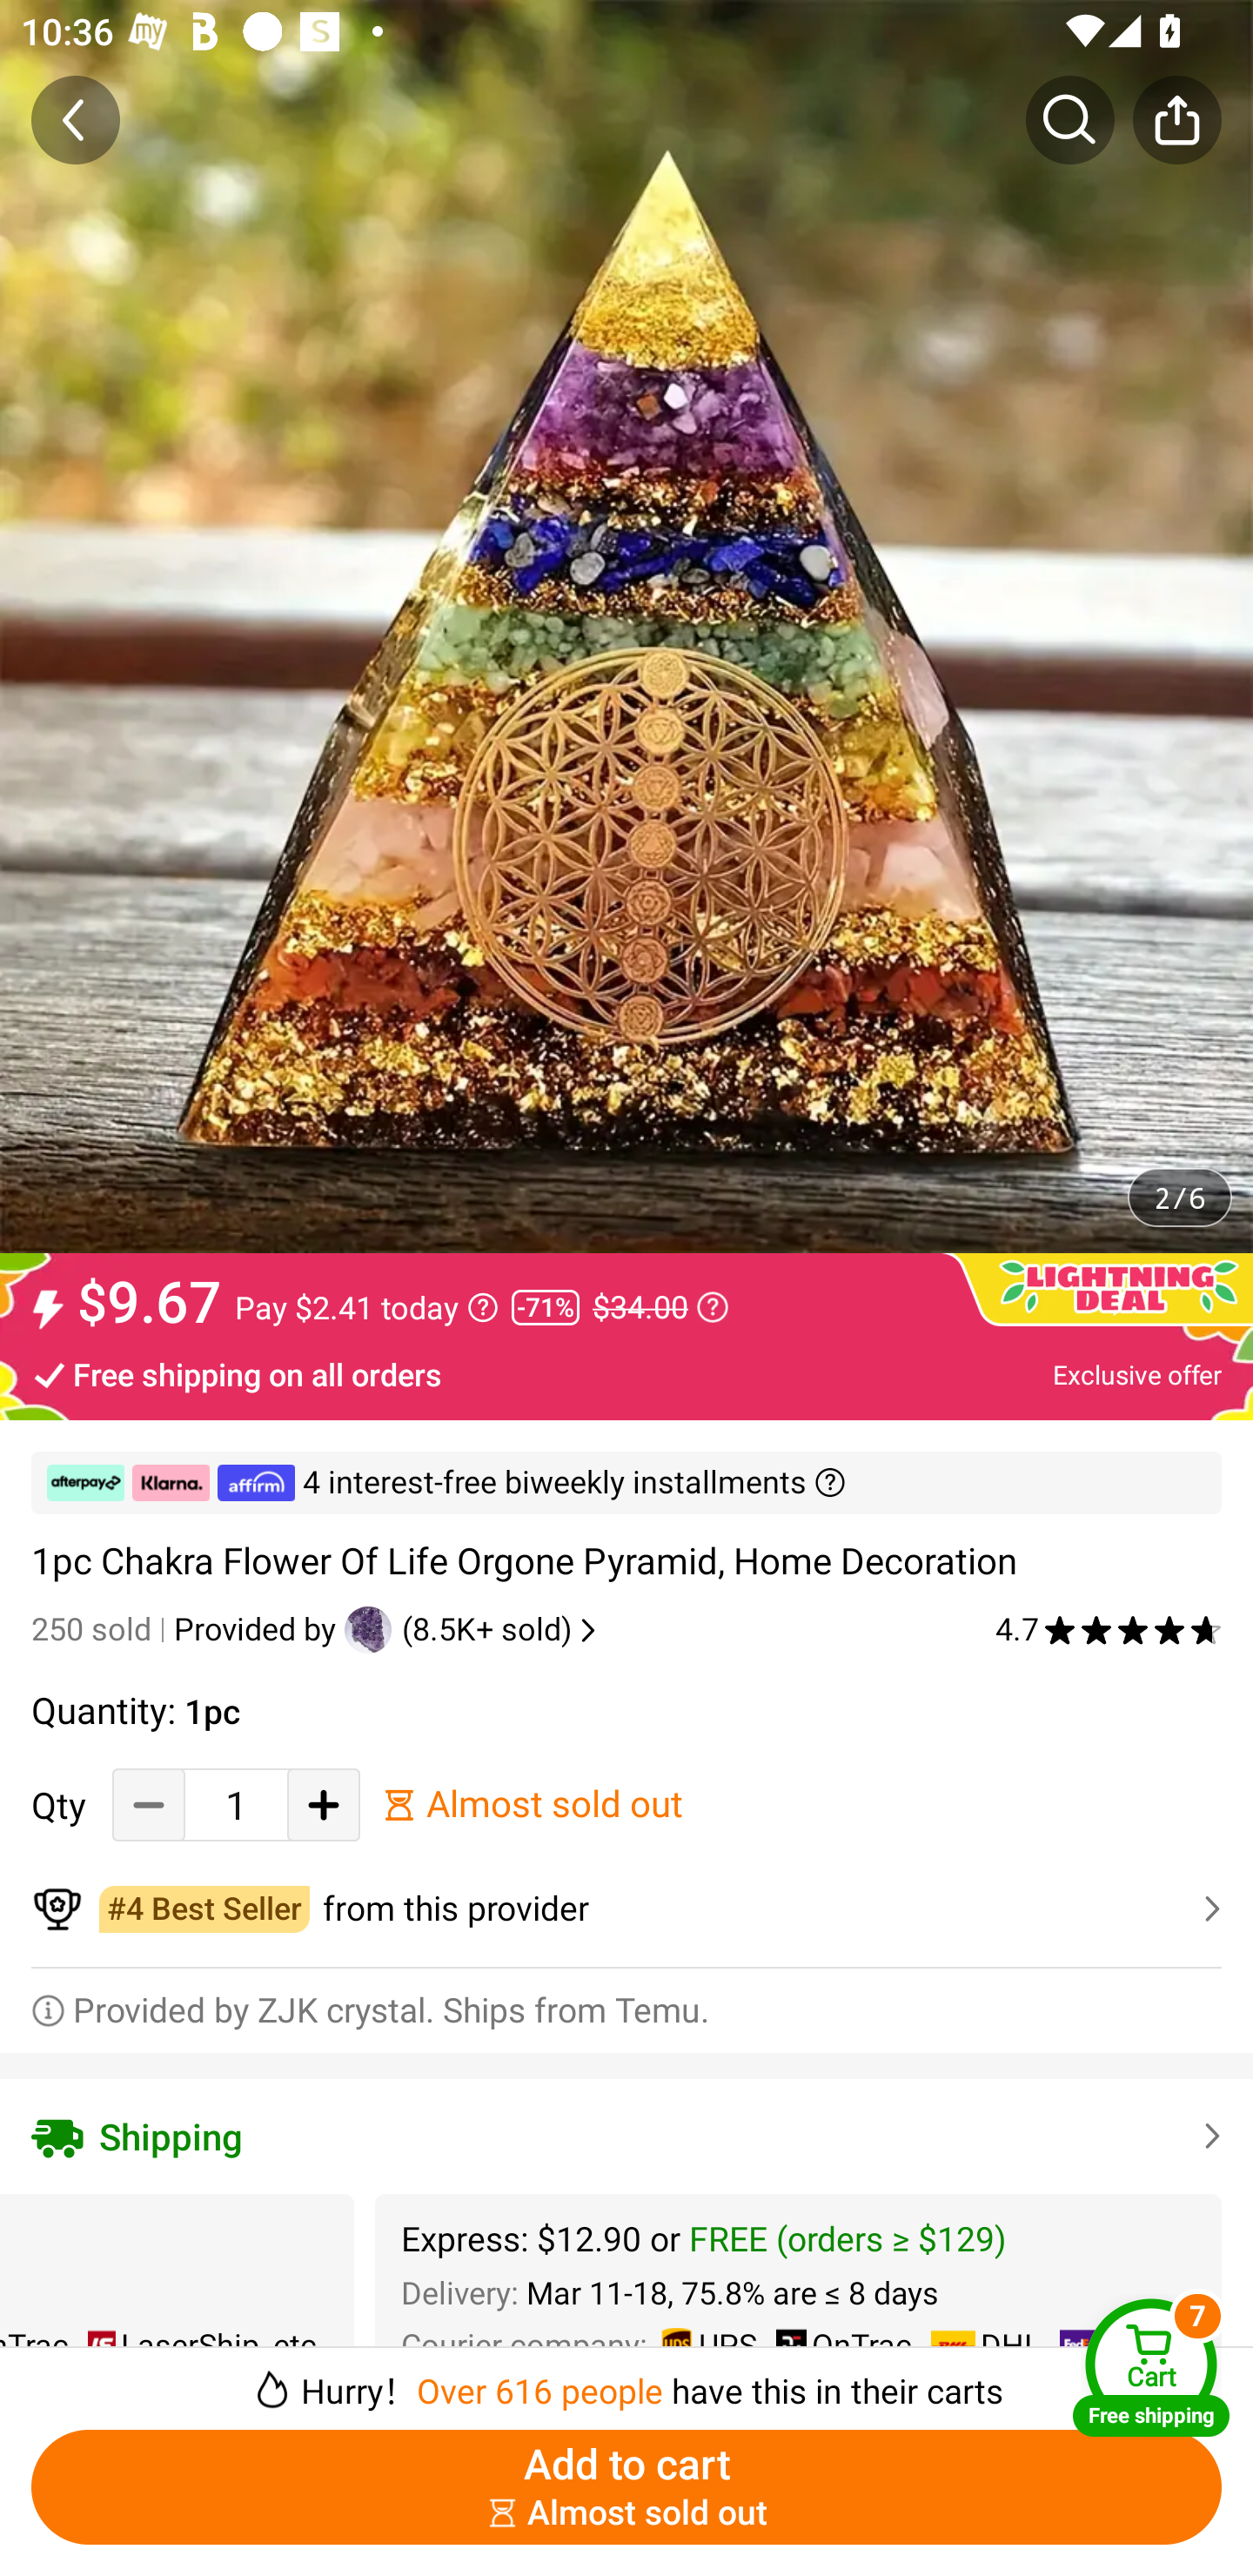 Image resolution: width=1253 pixels, height=2576 pixels. Describe the element at coordinates (149, 1804) in the screenshot. I see `Decrease Quantity Button` at that location.